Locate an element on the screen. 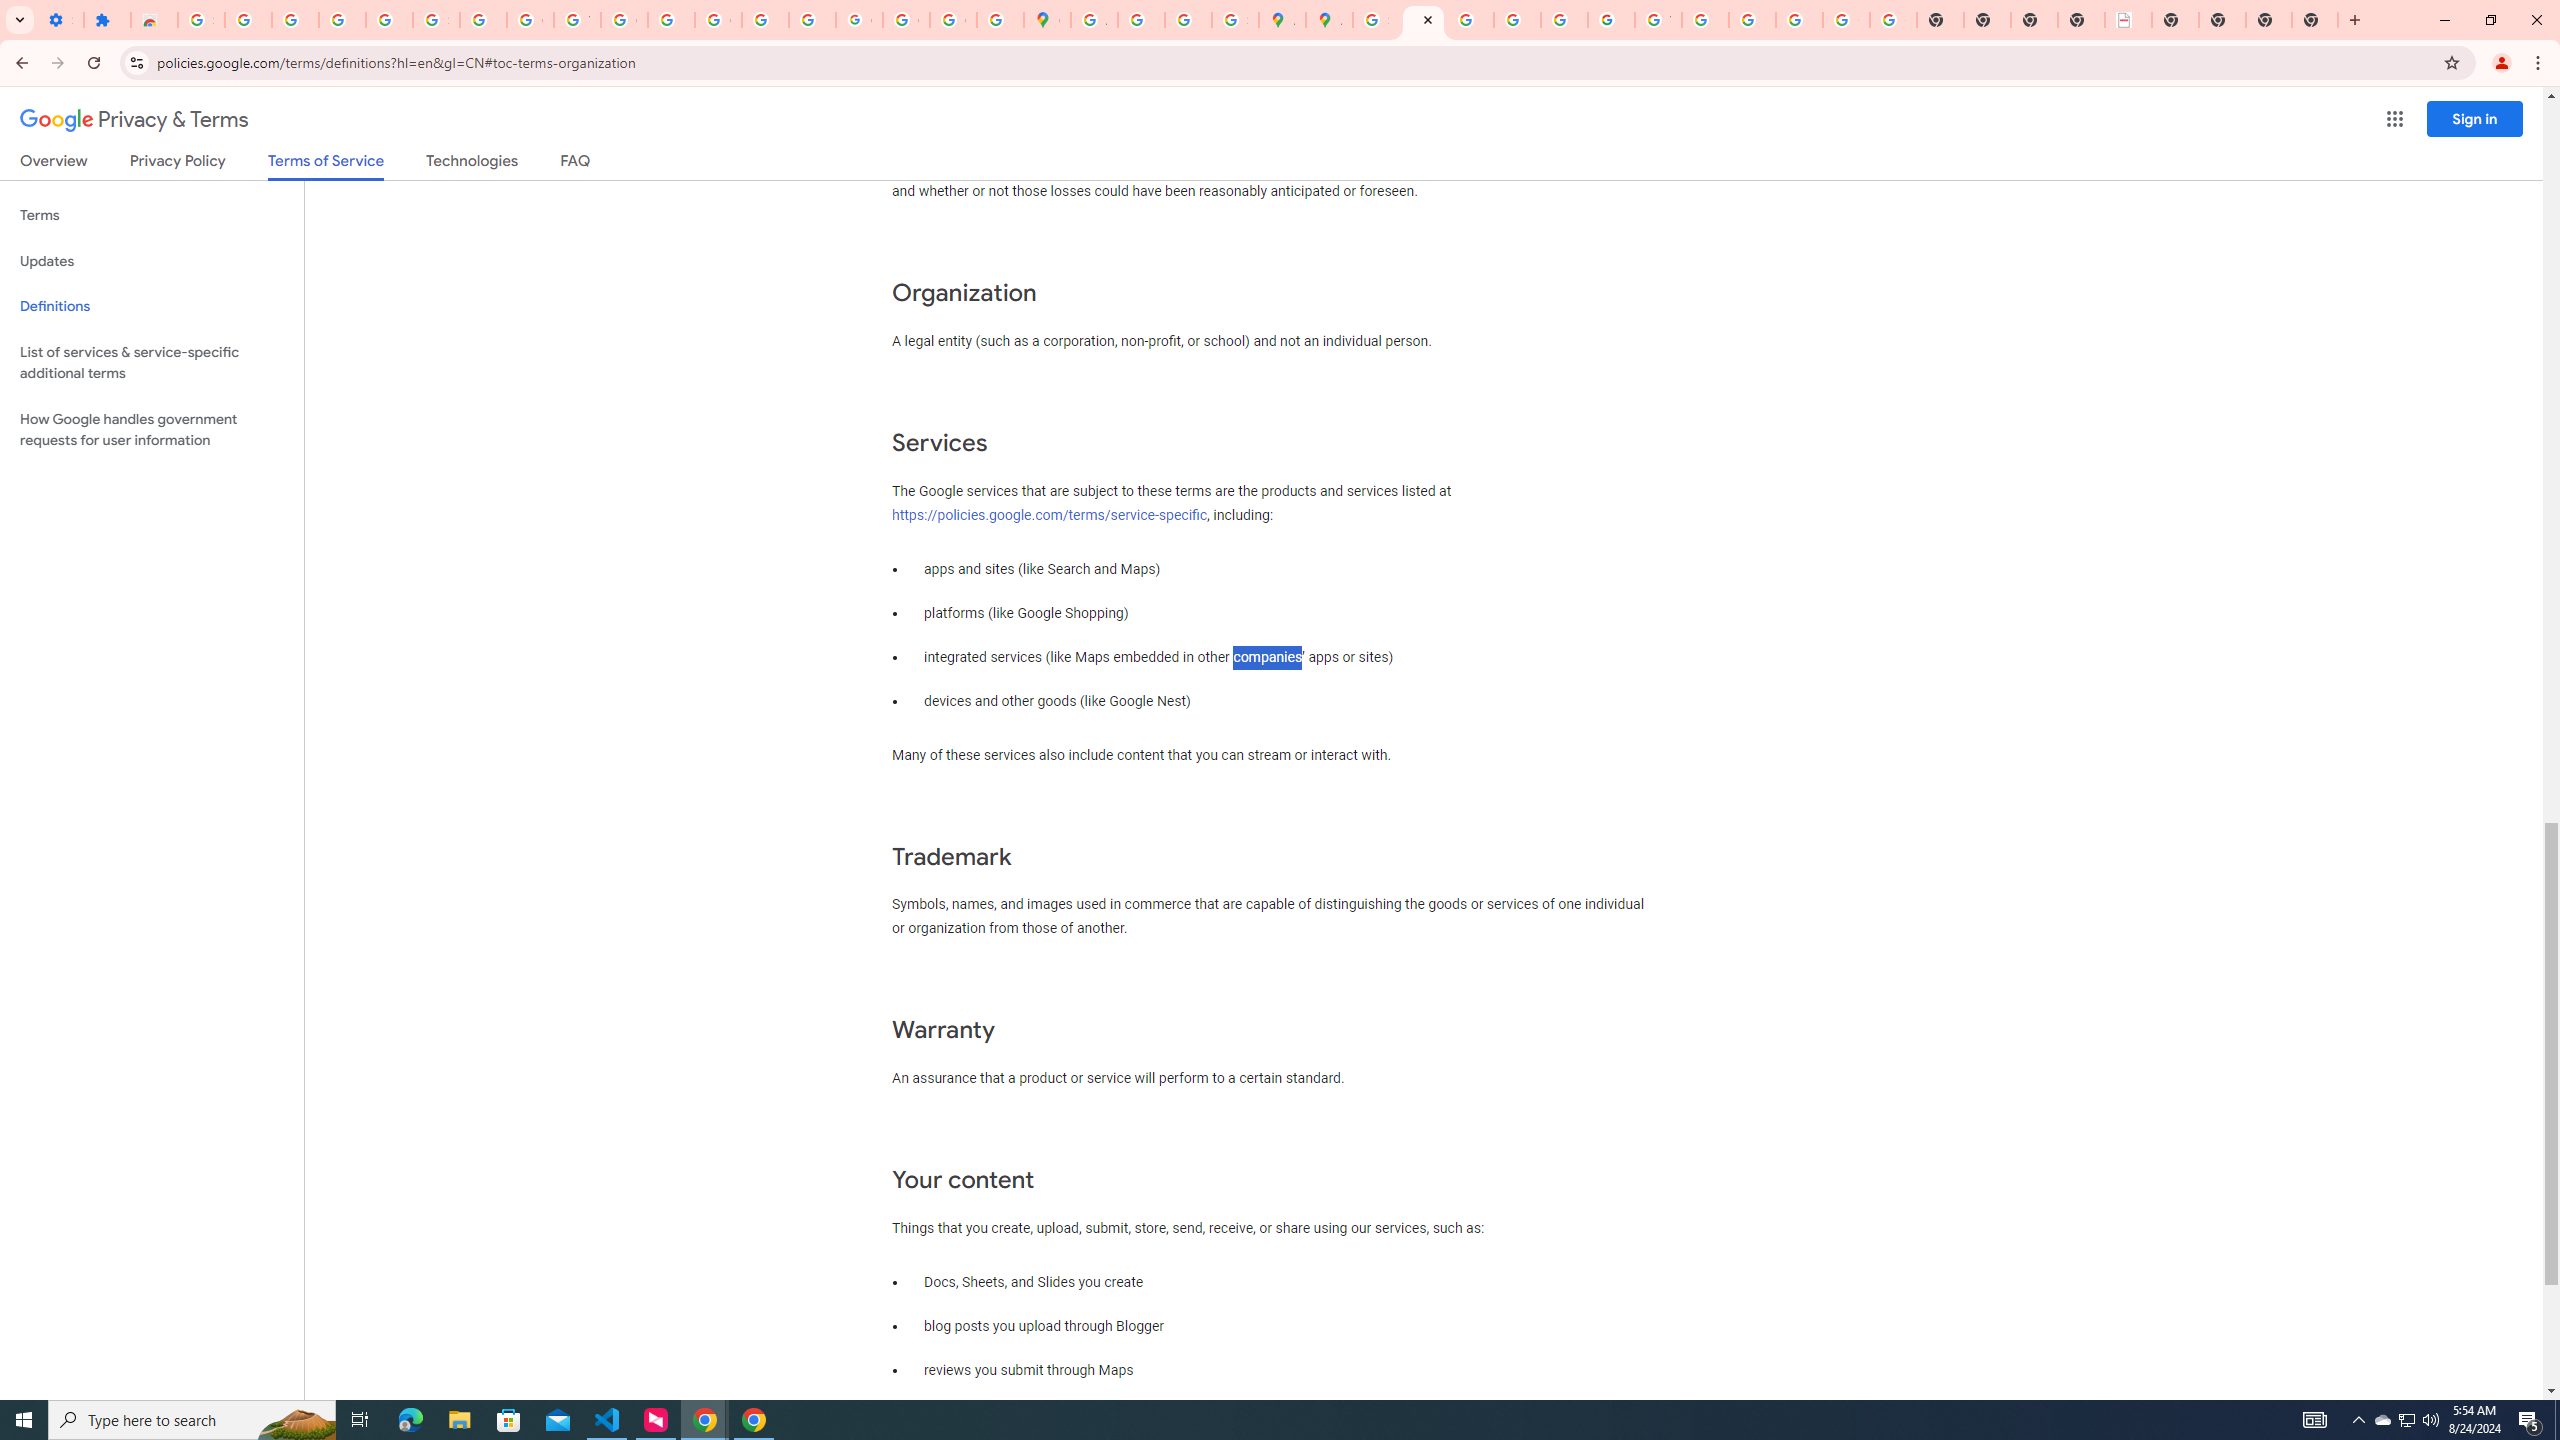 The height and width of the screenshot is (1440, 2560). Google apps is located at coordinates (2394, 119).